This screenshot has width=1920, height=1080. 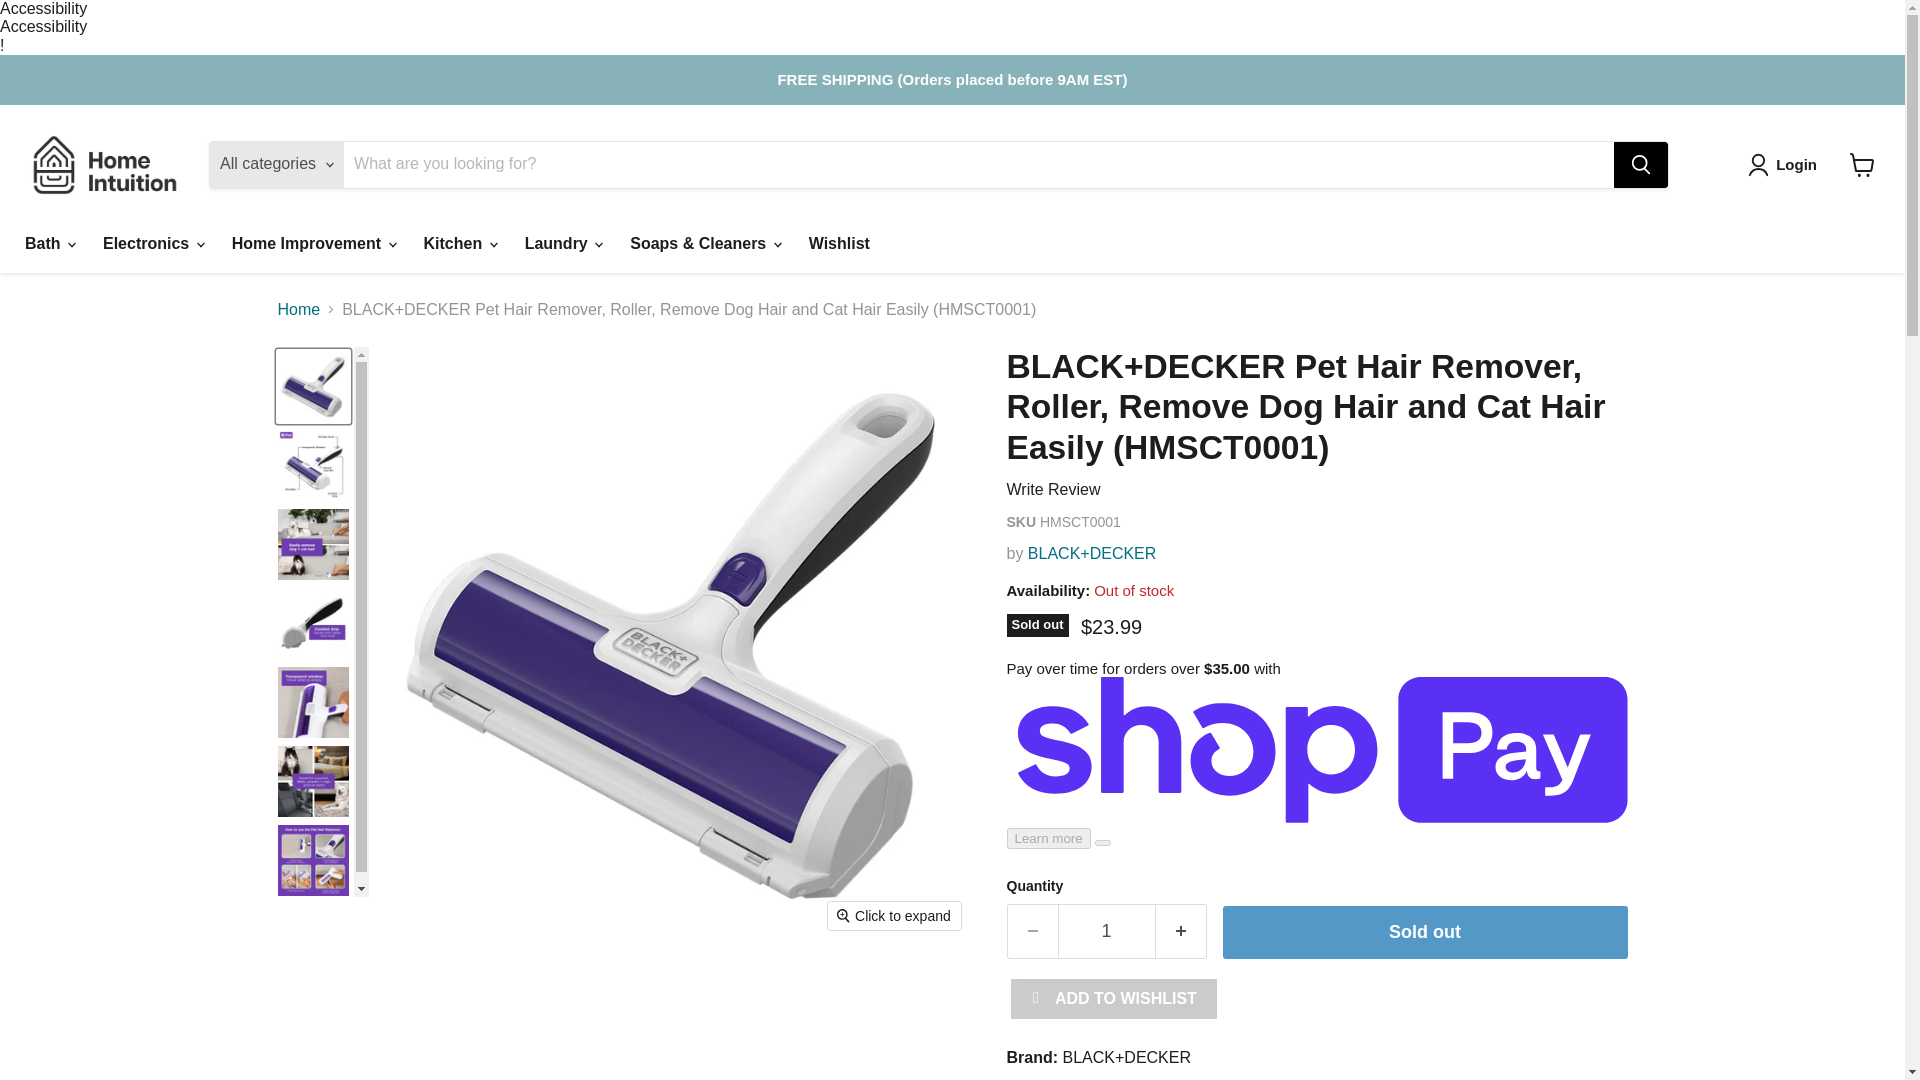 What do you see at coordinates (1786, 165) in the screenshot?
I see `Login` at bounding box center [1786, 165].